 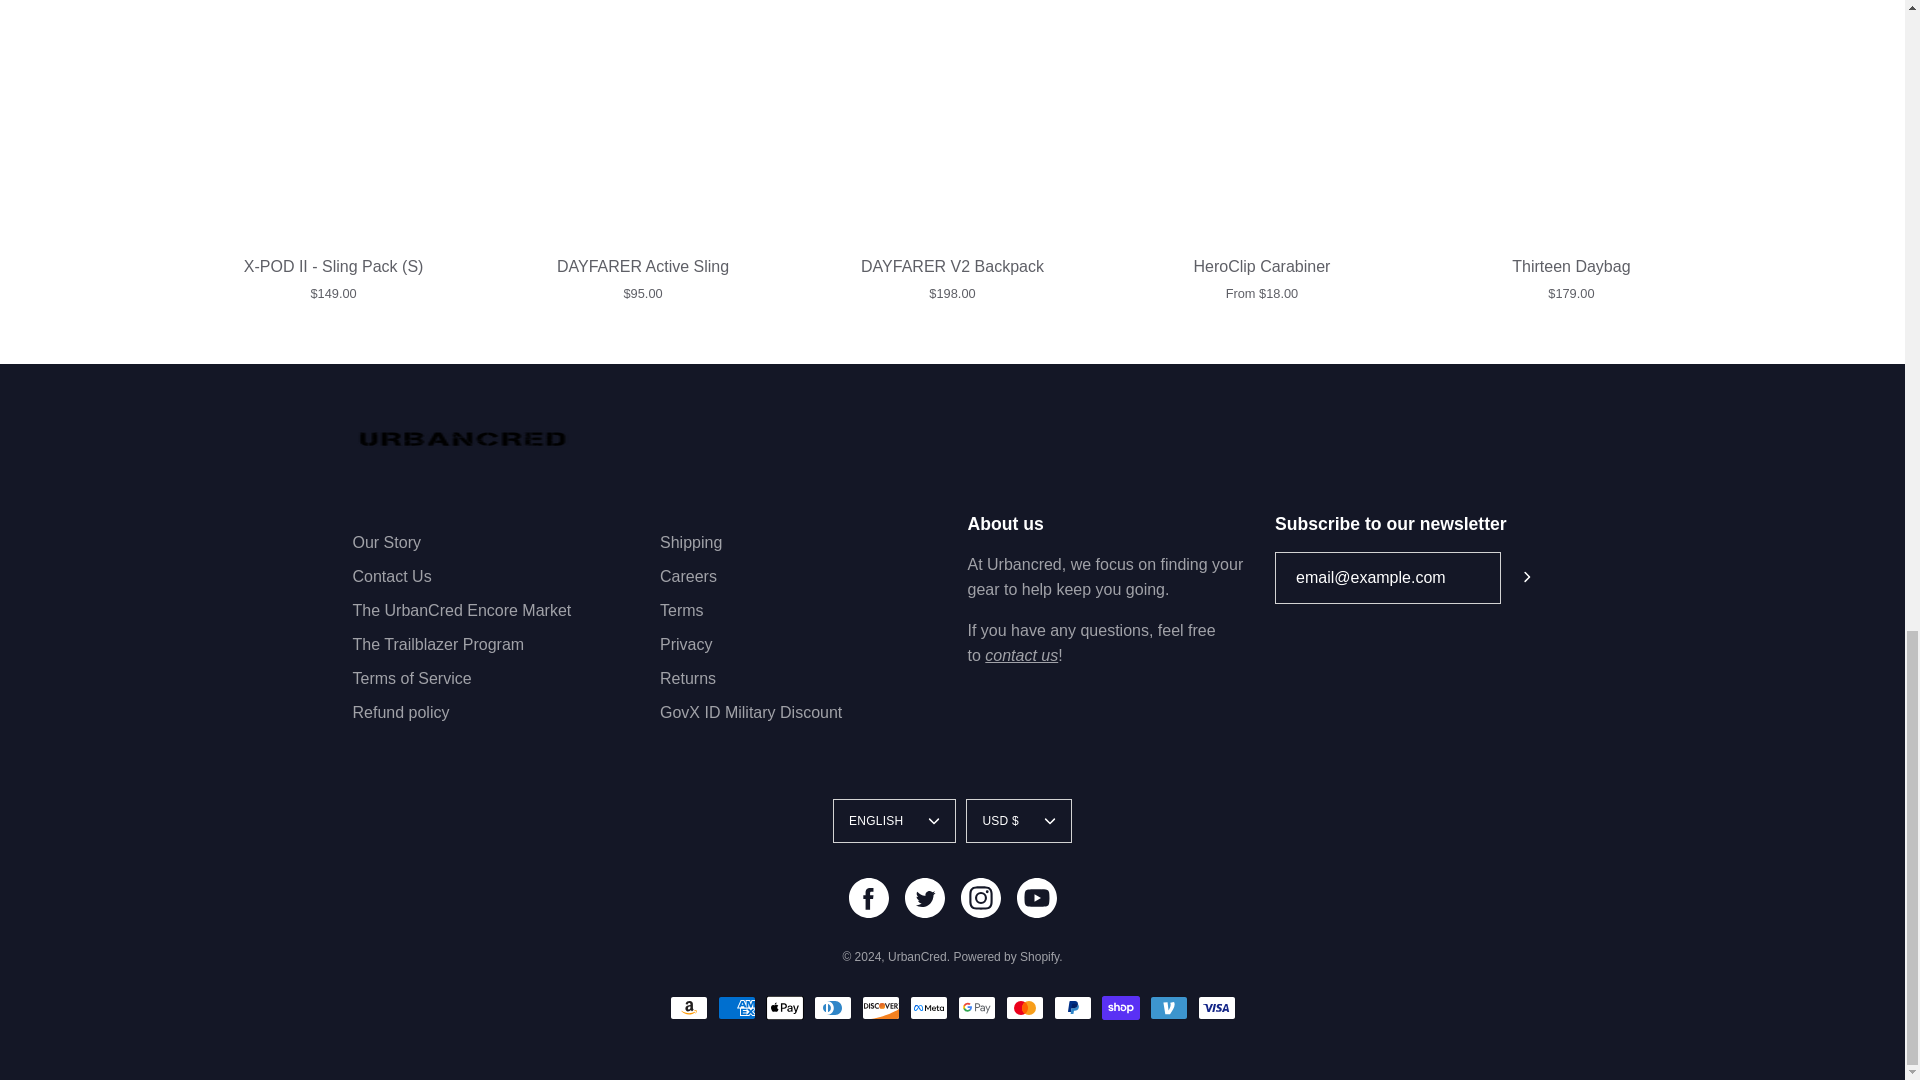 What do you see at coordinates (1020, 655) in the screenshot?
I see `Contact` at bounding box center [1020, 655].